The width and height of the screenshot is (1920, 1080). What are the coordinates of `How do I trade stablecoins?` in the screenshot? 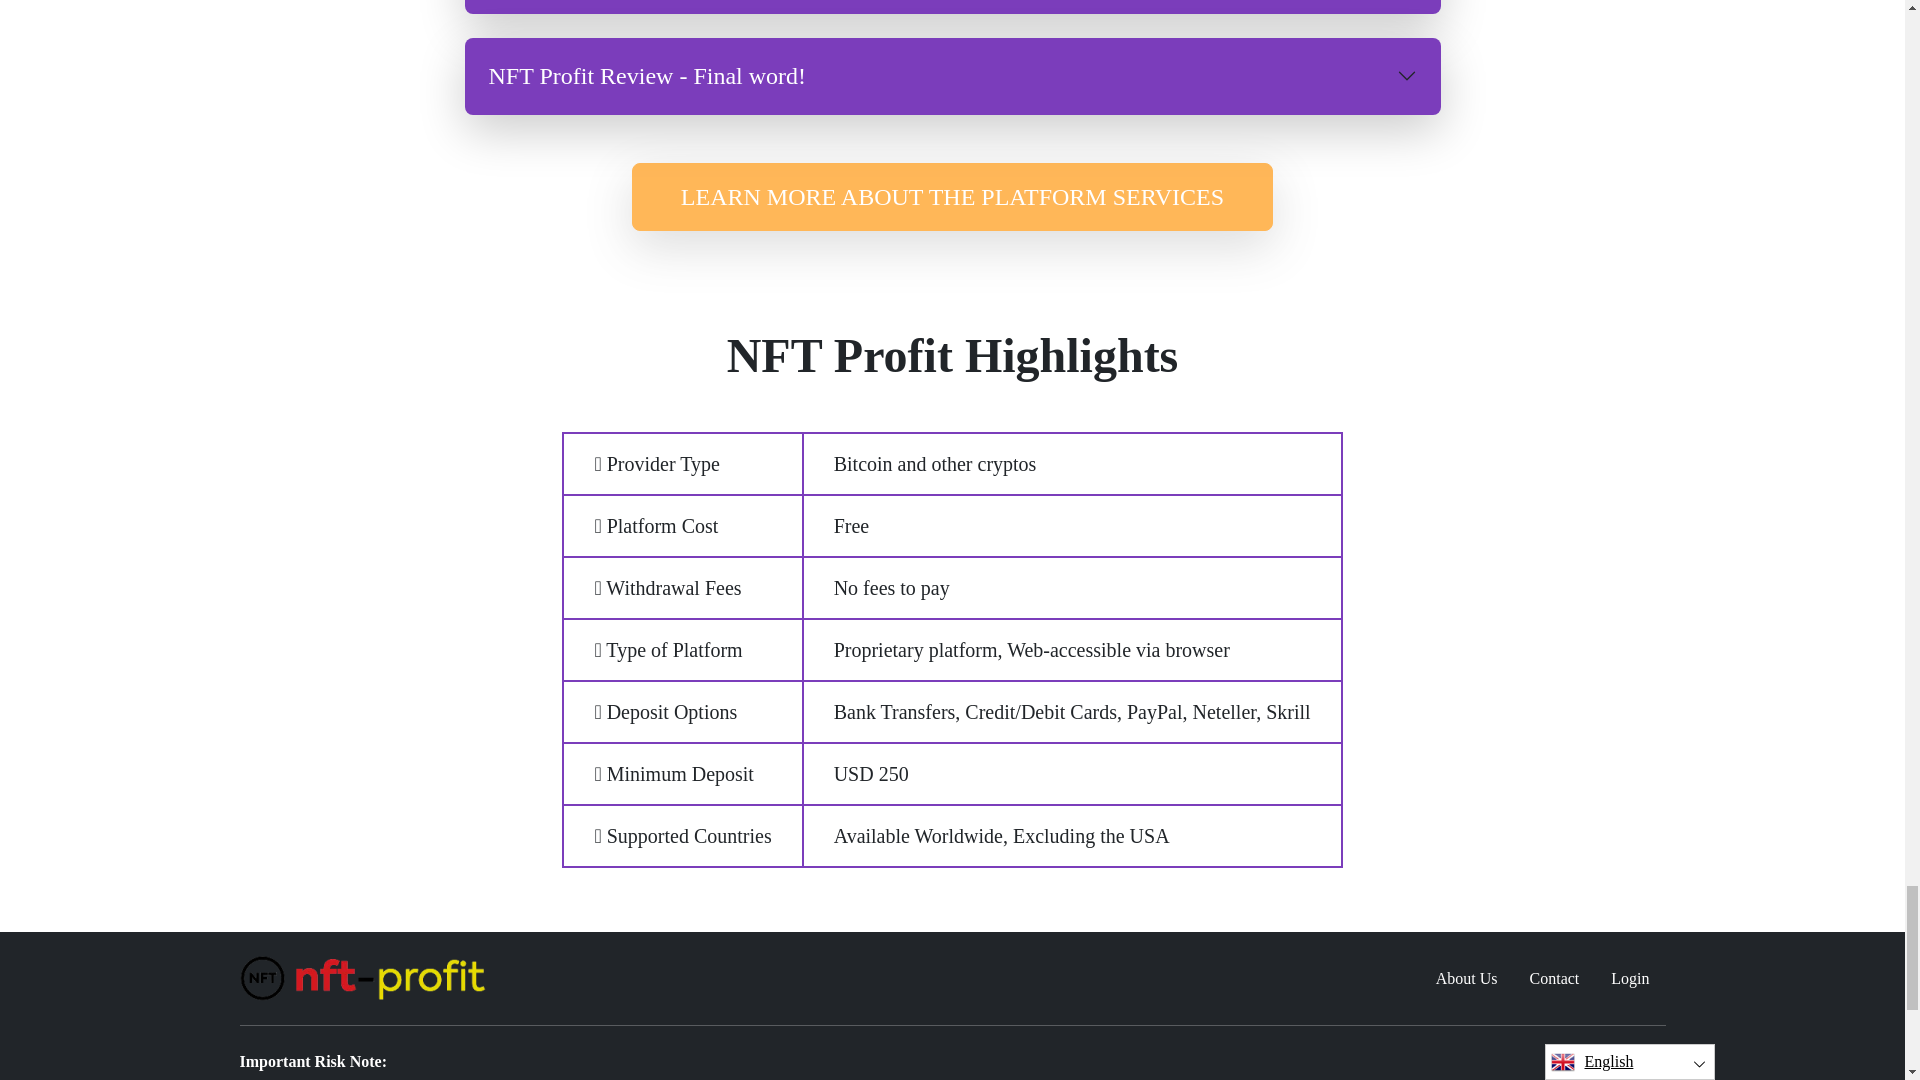 It's located at (952, 7).